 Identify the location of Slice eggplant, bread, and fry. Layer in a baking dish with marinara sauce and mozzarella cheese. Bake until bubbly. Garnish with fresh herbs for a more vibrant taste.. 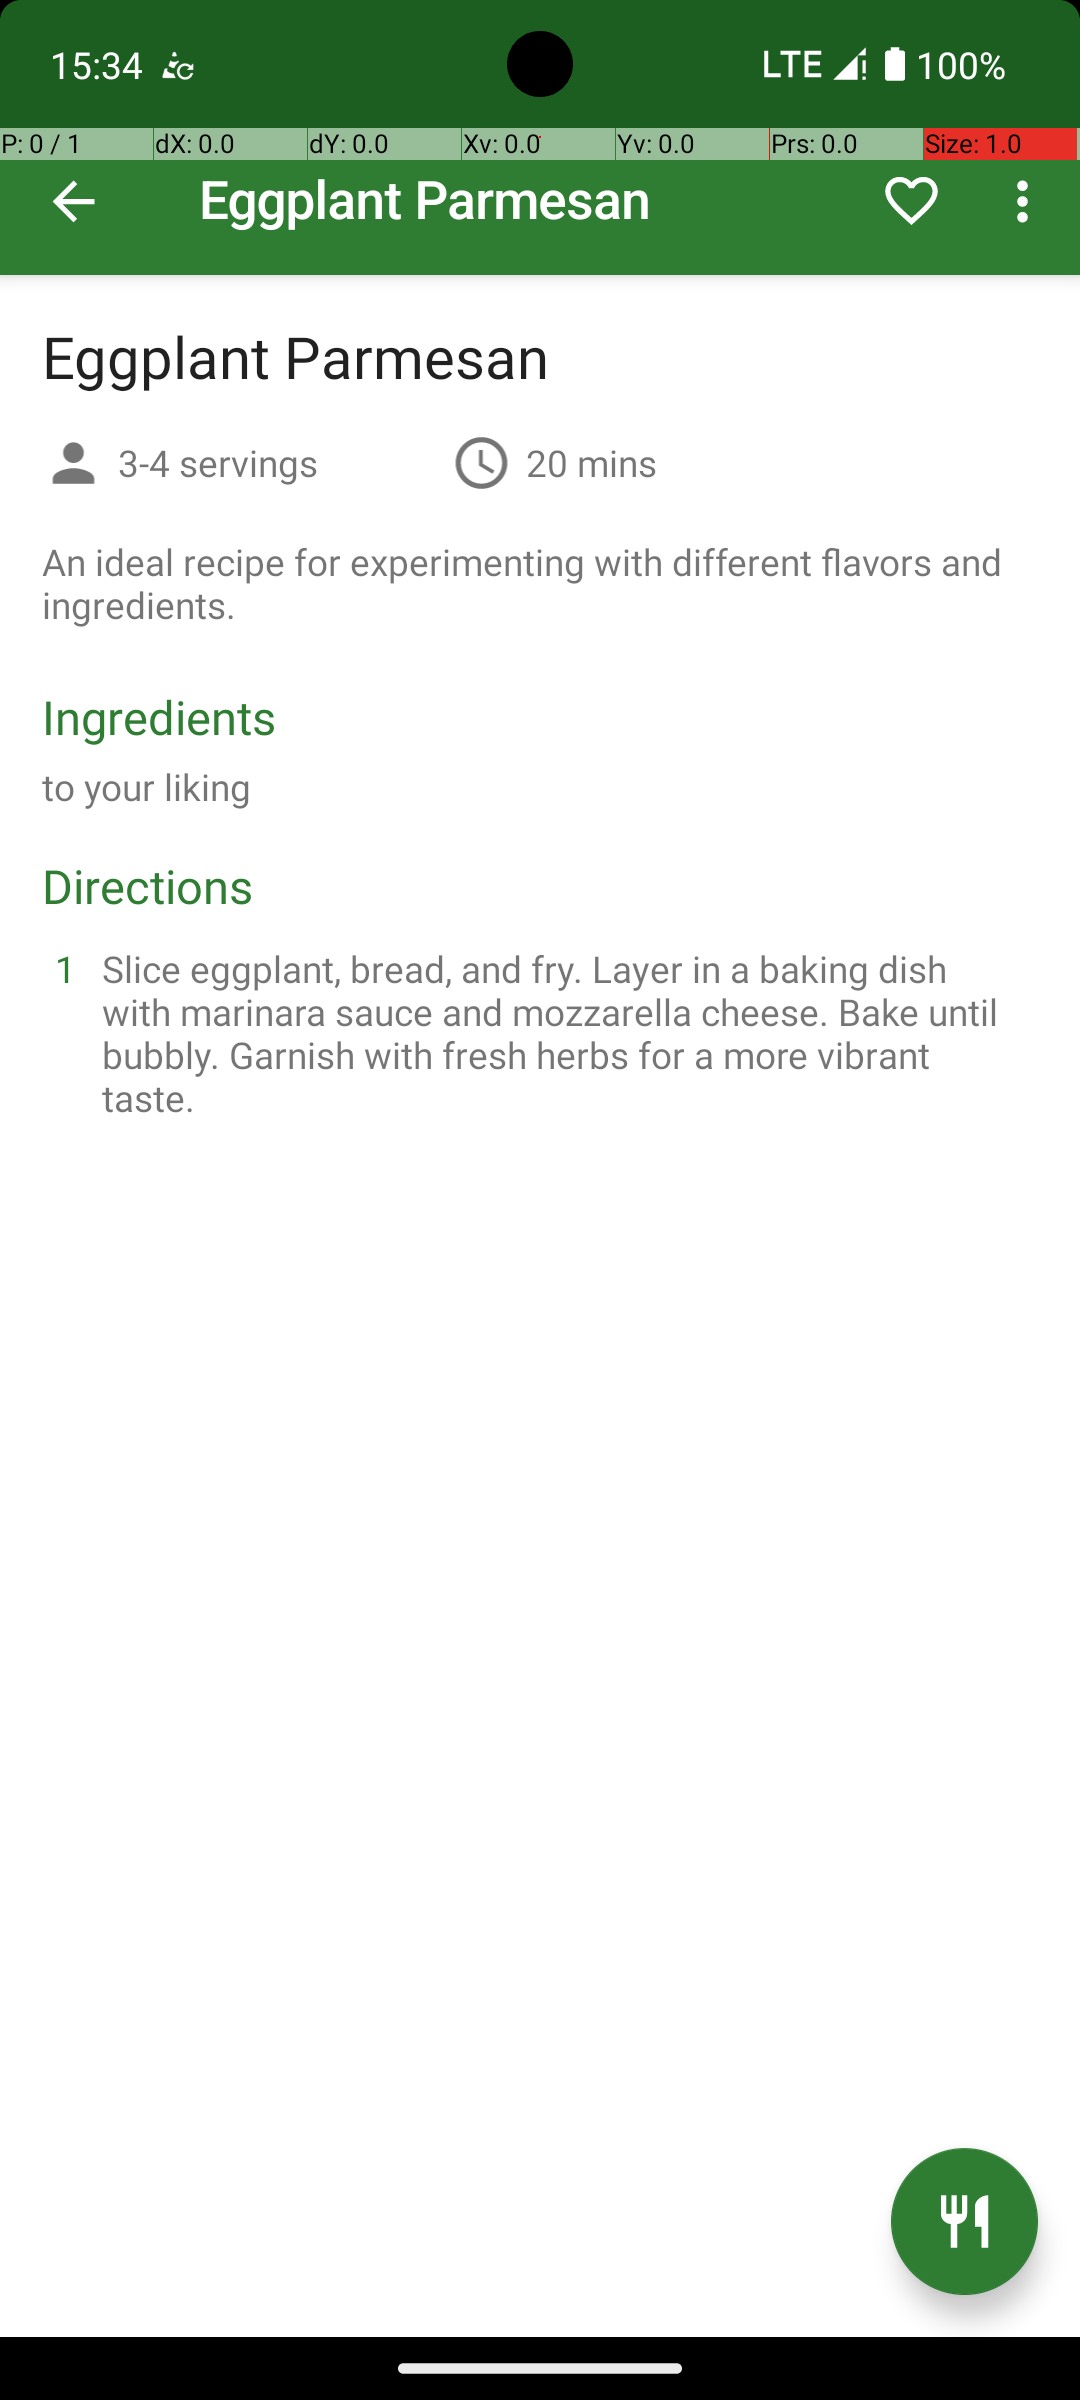
(564, 1033).